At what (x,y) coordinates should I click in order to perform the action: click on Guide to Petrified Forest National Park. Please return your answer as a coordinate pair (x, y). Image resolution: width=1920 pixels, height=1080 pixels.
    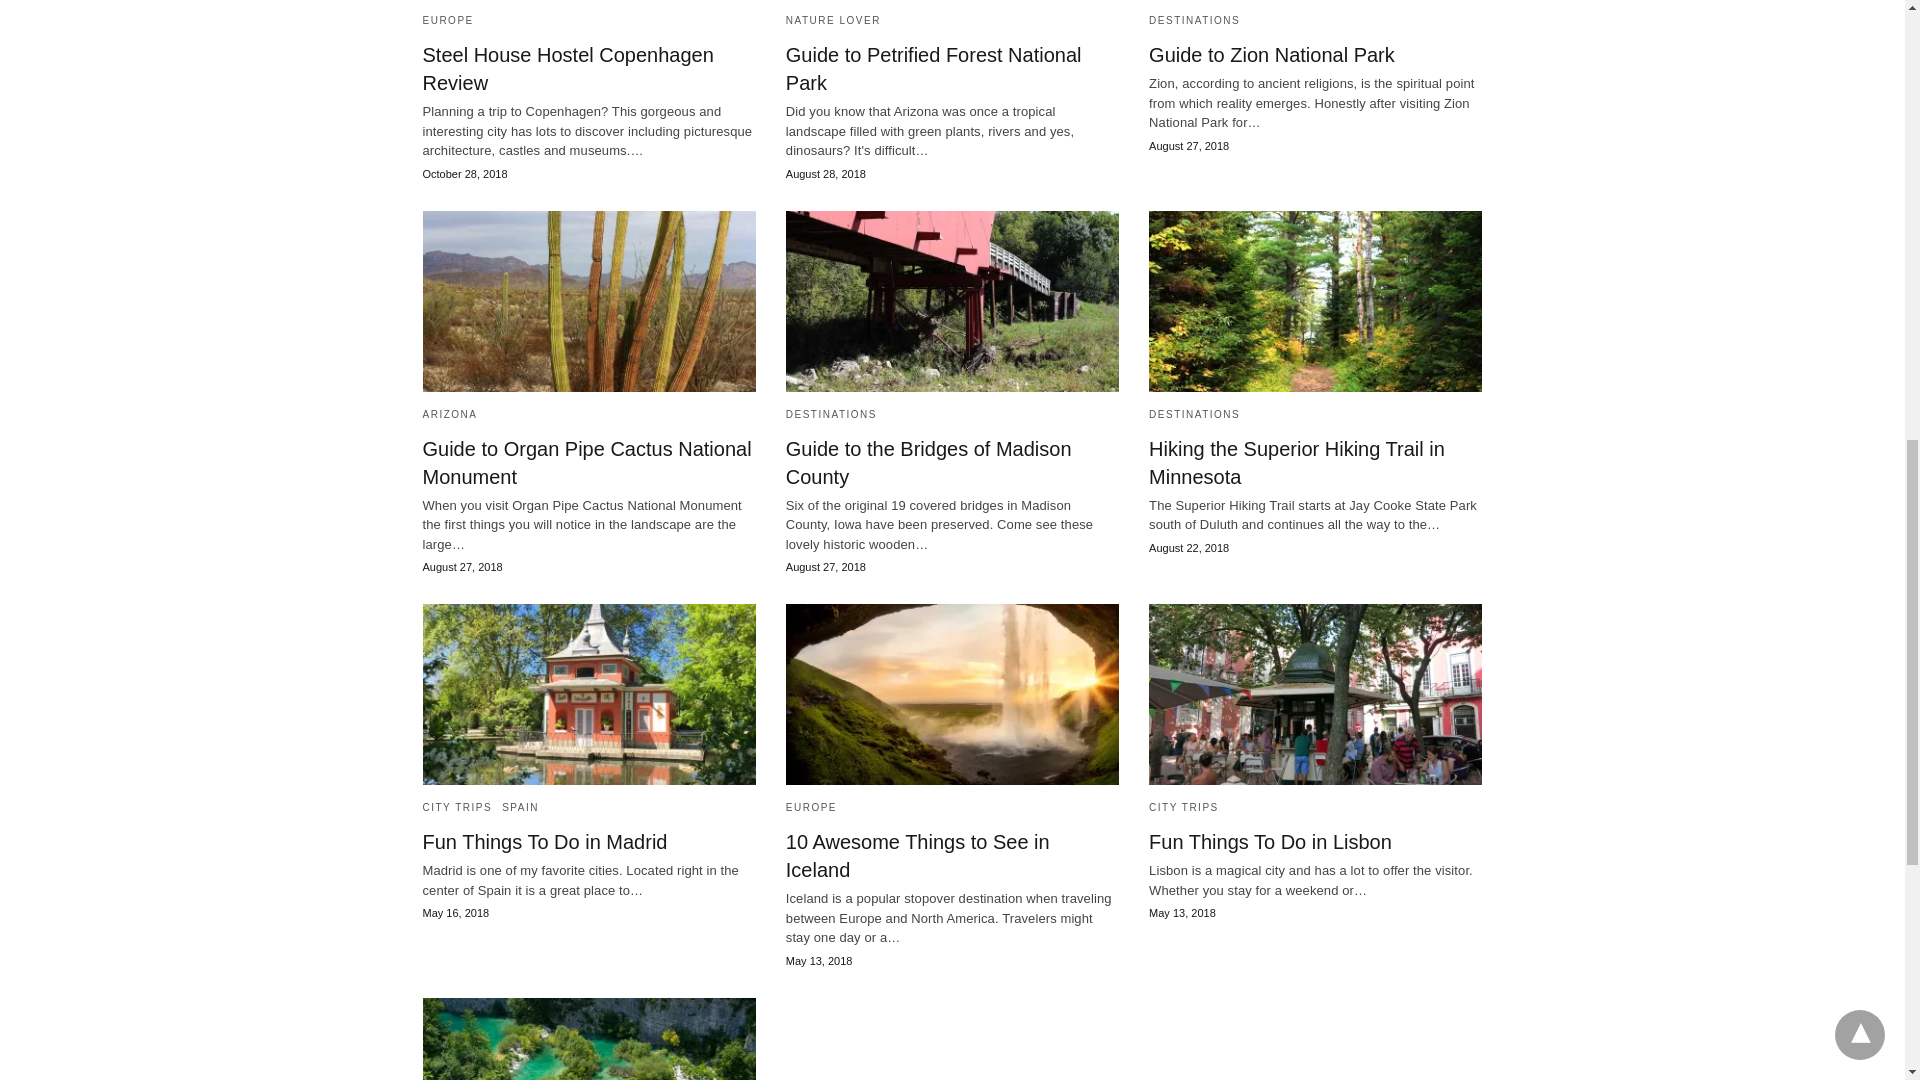
    Looking at the image, I should click on (934, 68).